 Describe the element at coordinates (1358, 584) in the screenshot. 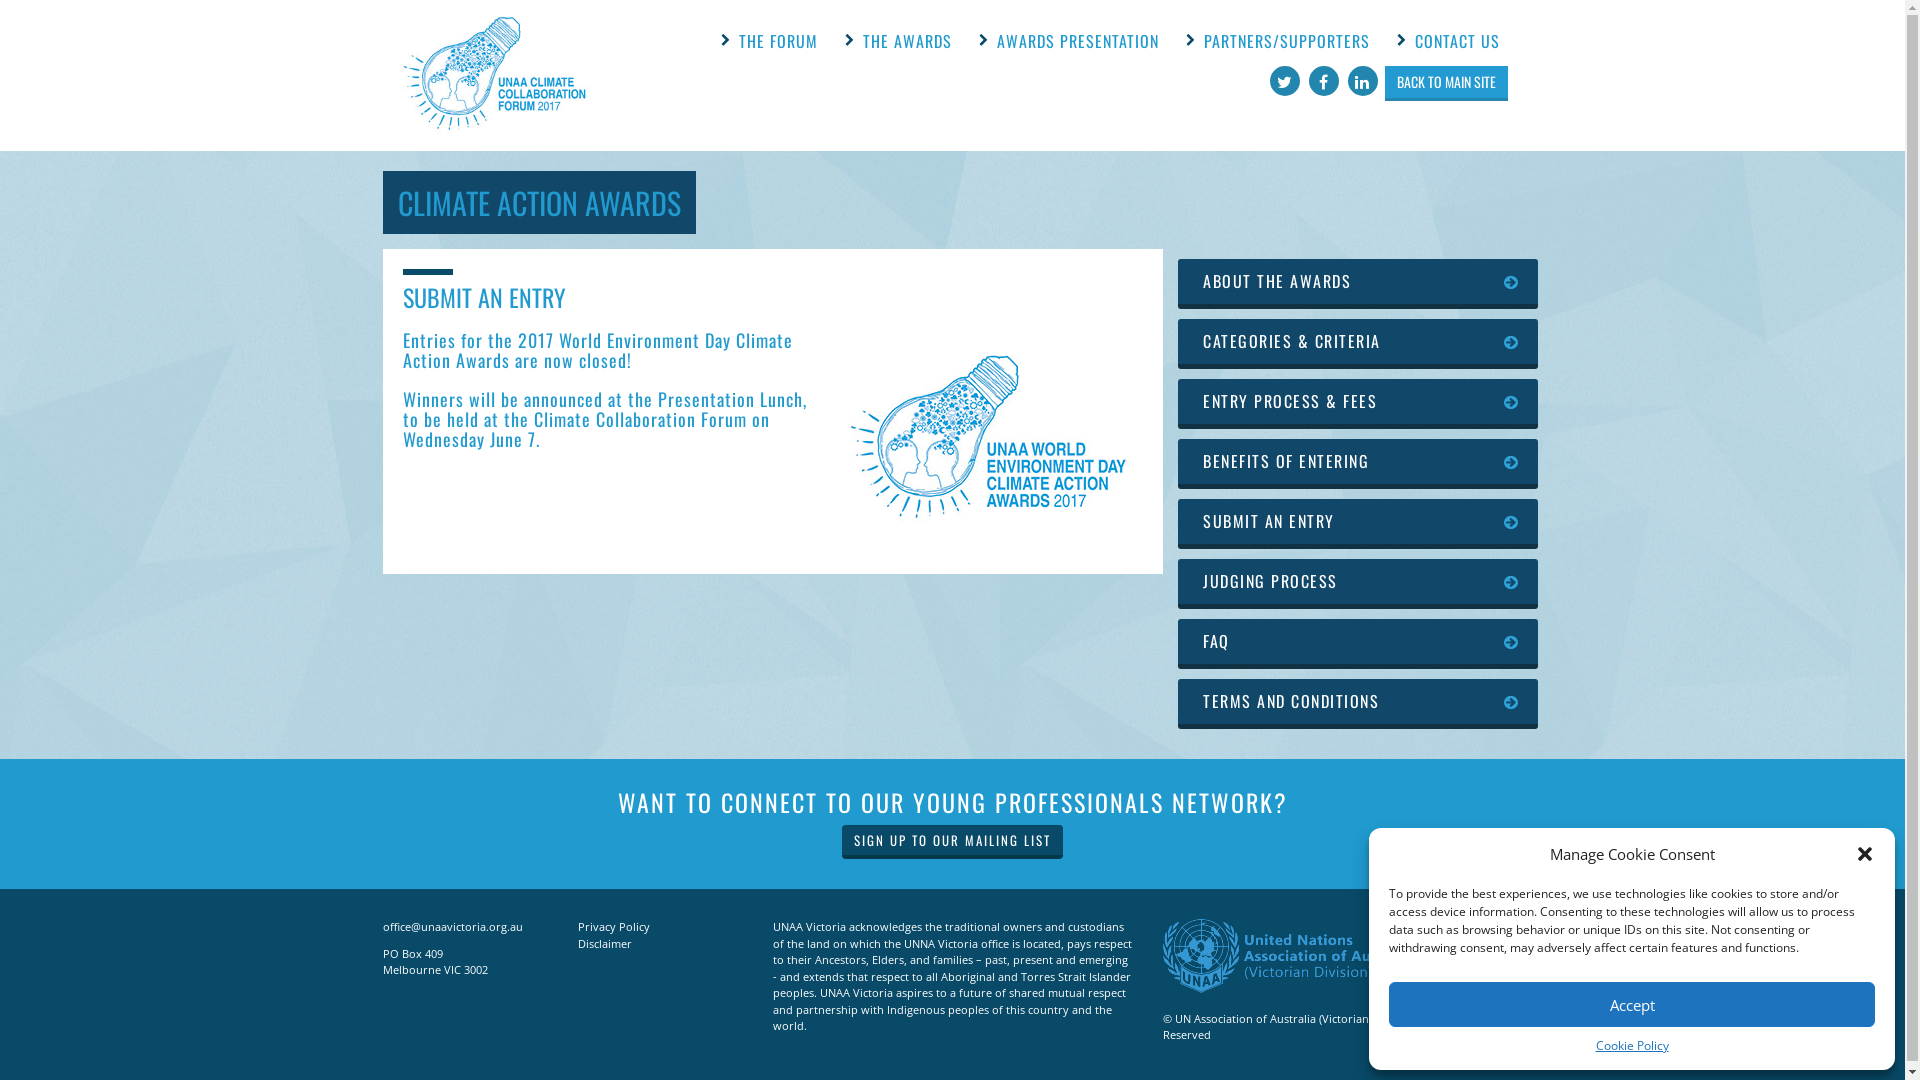

I see `JUDGING PROCESS` at that location.